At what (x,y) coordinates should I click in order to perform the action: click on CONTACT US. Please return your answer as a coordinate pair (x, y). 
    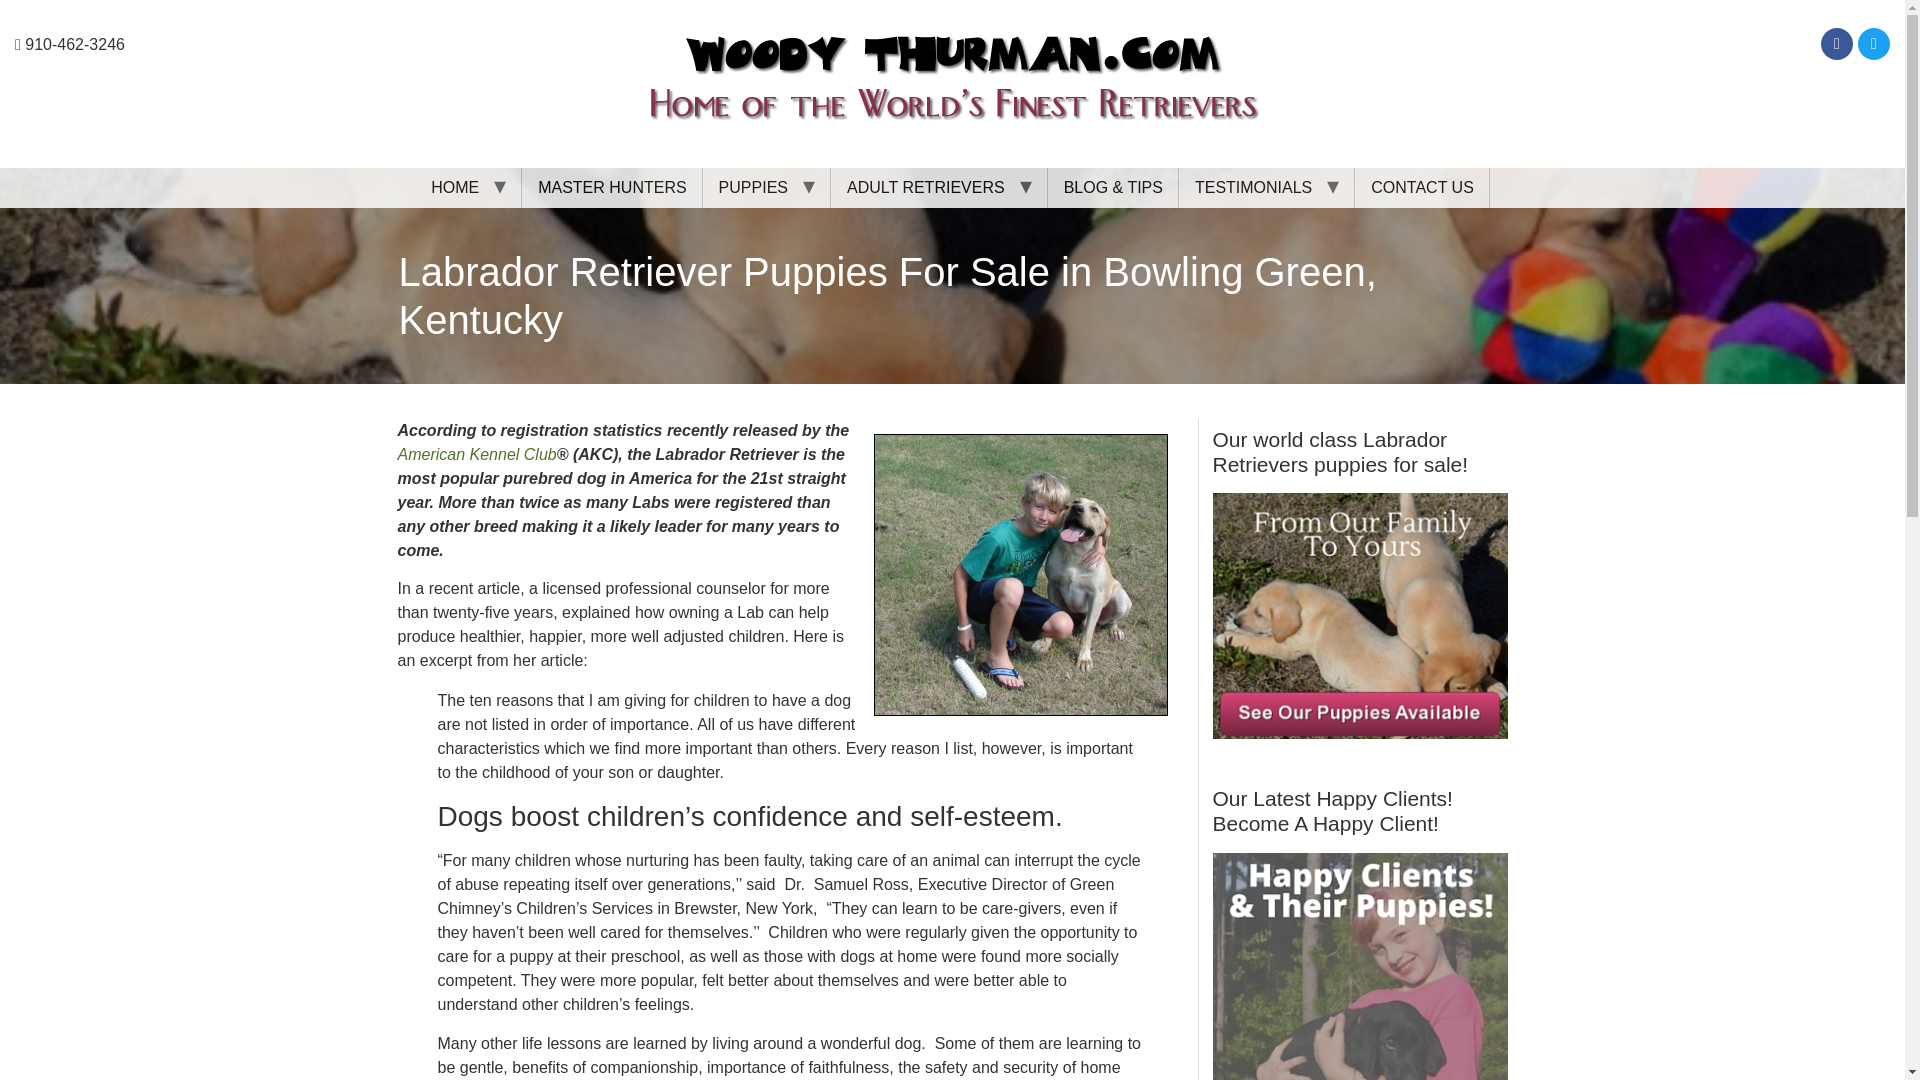
    Looking at the image, I should click on (1422, 188).